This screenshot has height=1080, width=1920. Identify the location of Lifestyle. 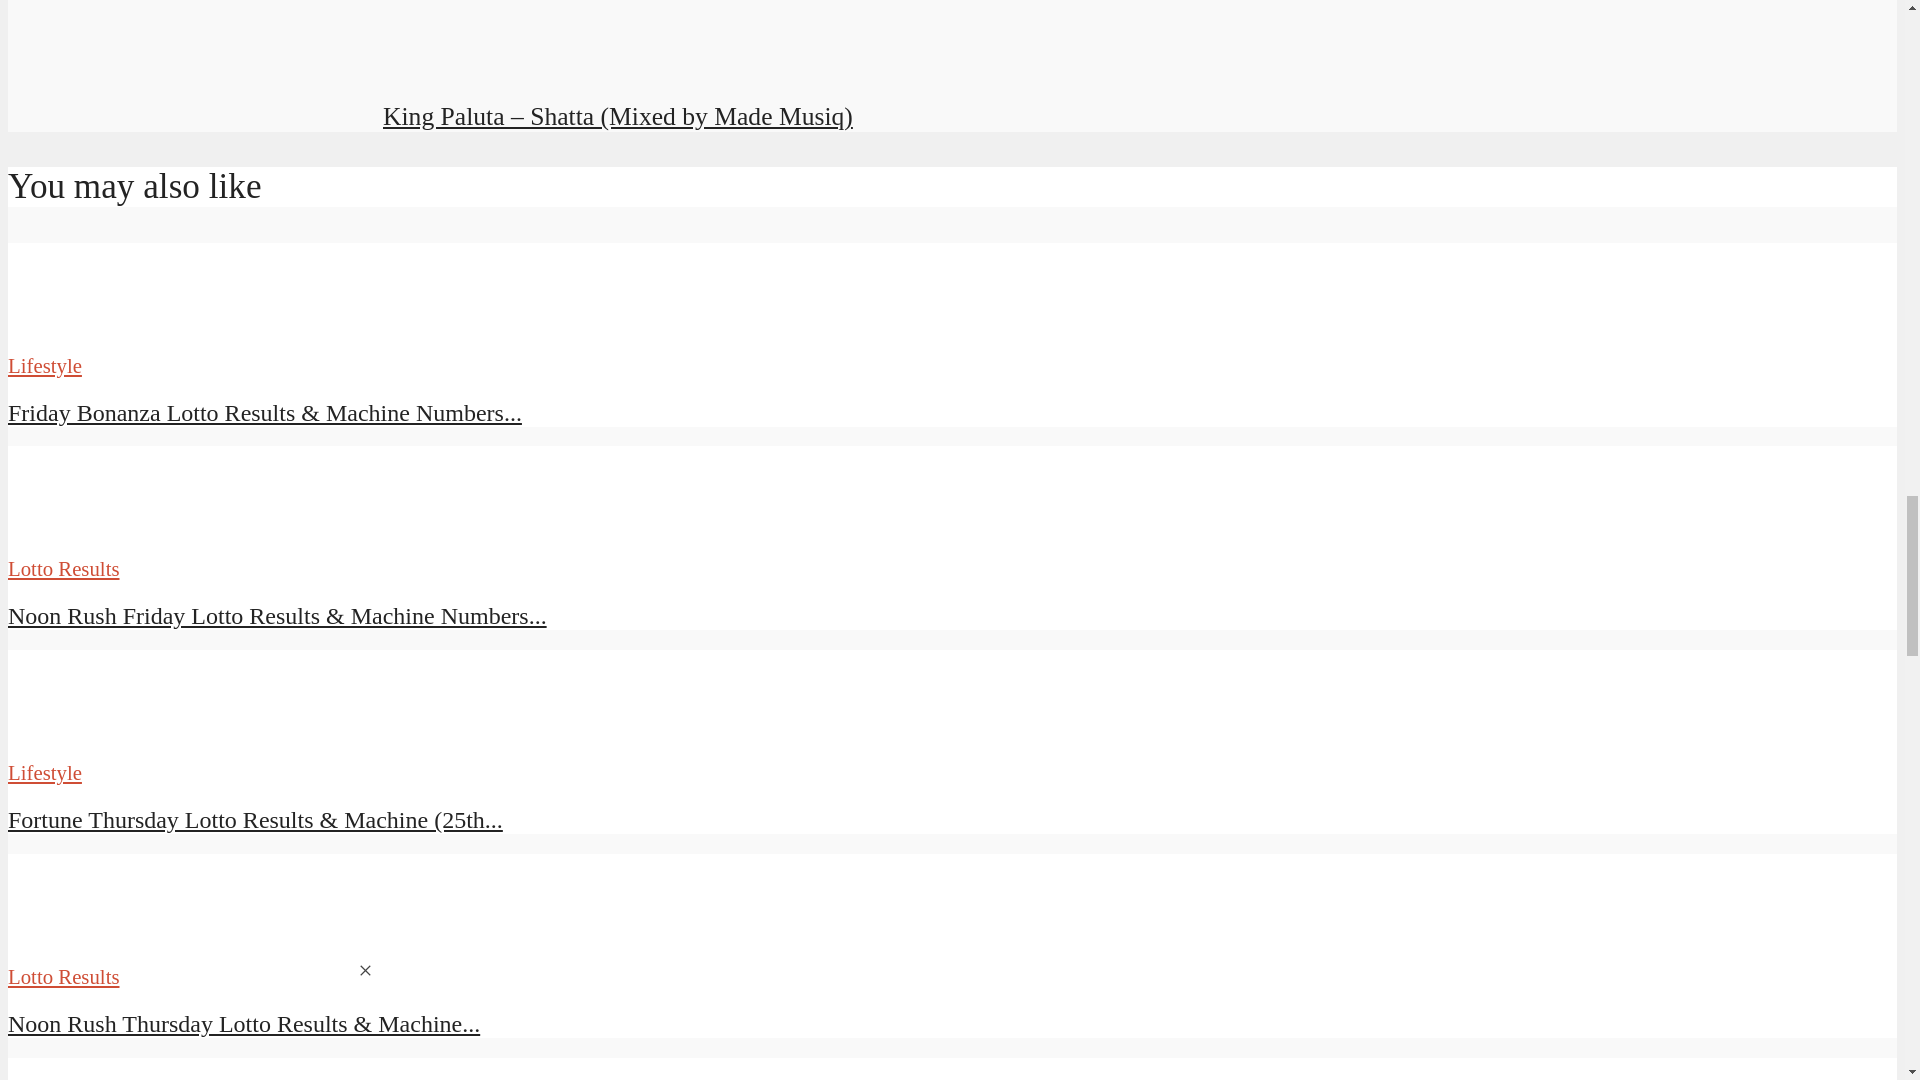
(44, 365).